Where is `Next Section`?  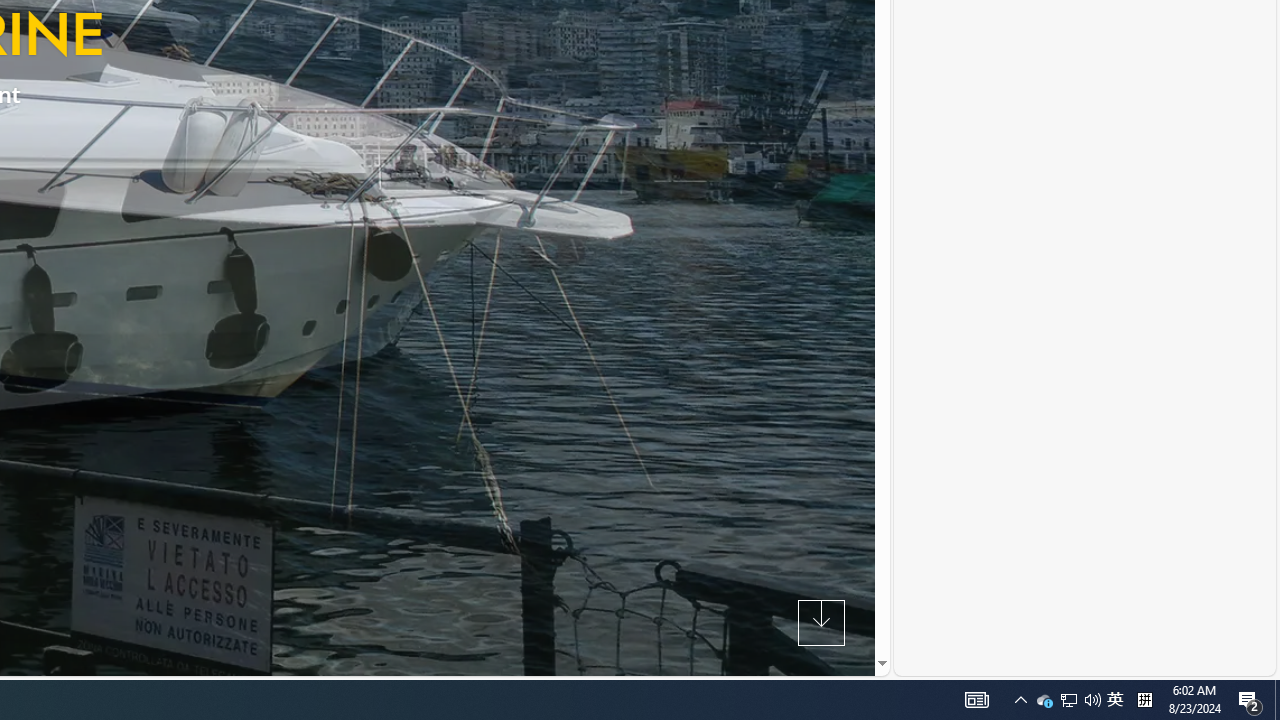
Next Section is located at coordinates (820, 622).